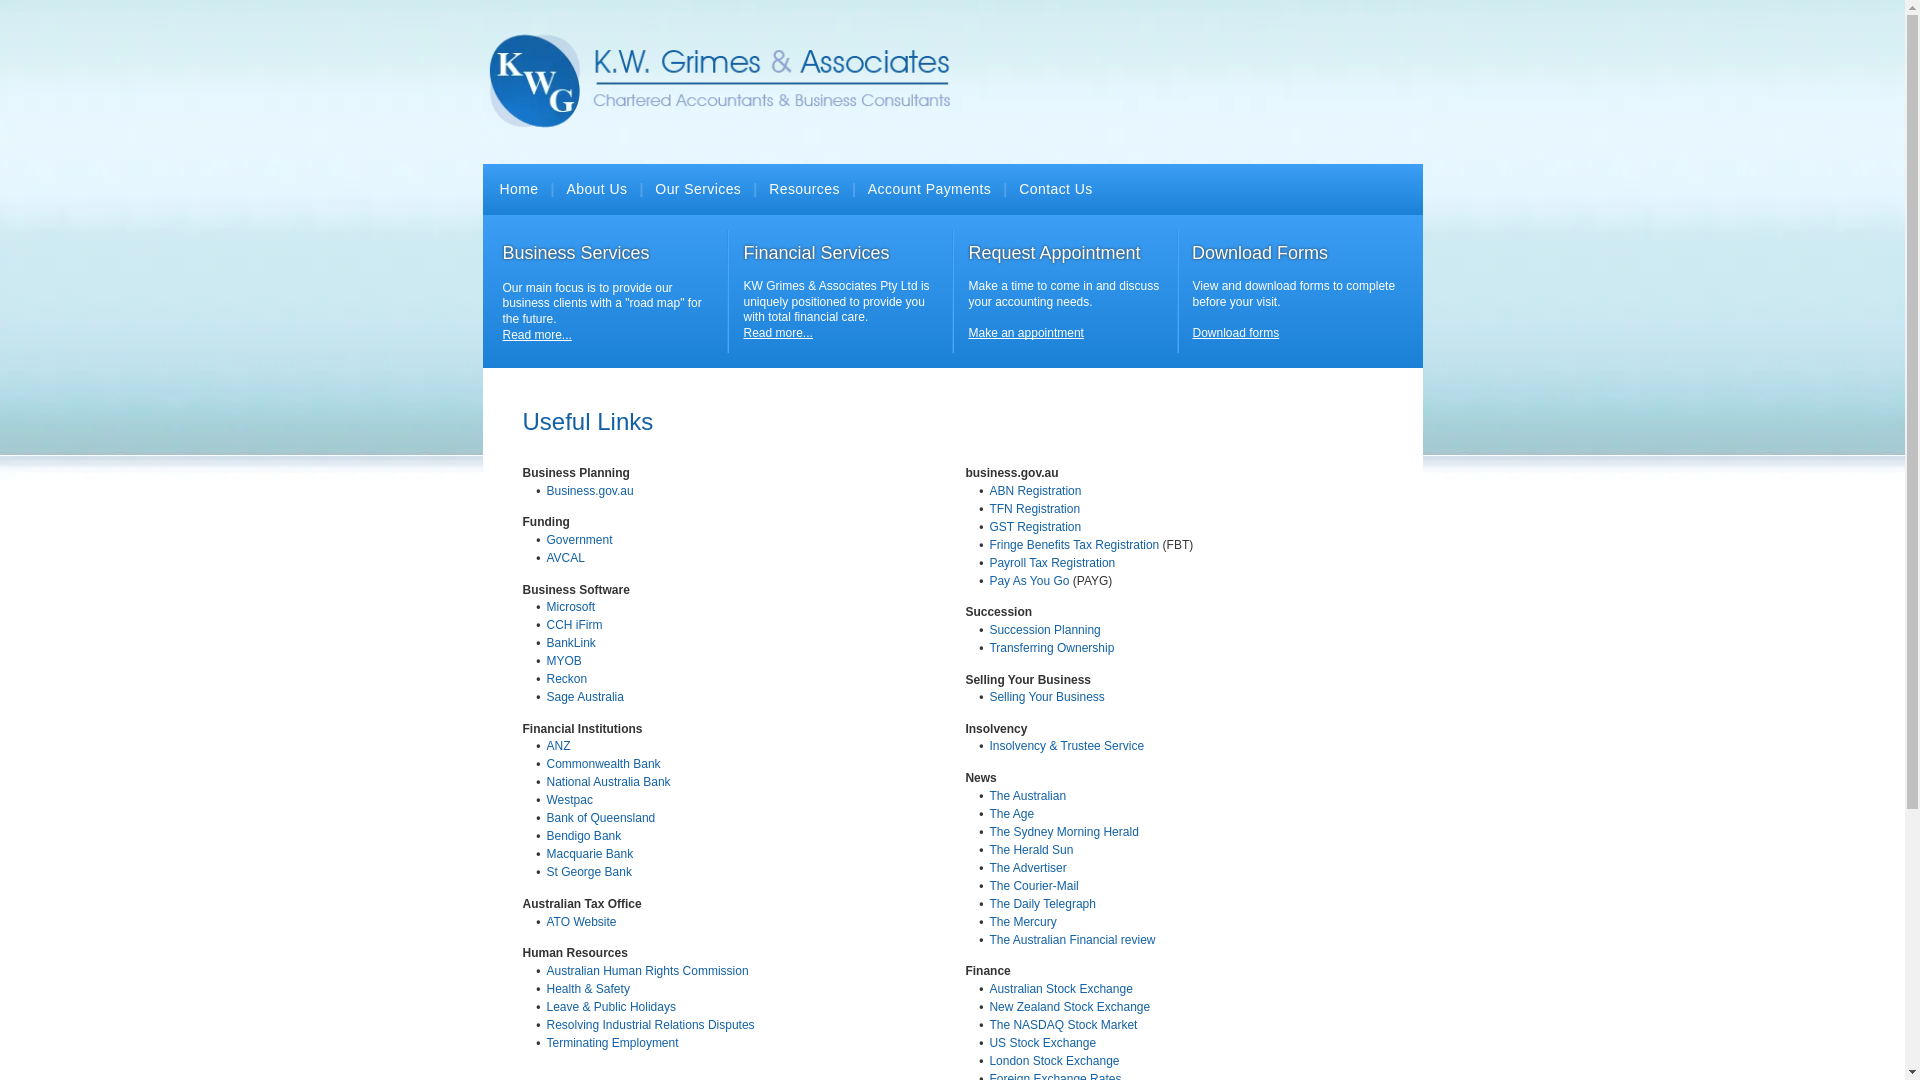 The width and height of the screenshot is (1920, 1080). Describe the element at coordinates (1044, 630) in the screenshot. I see `Succession Planning` at that location.